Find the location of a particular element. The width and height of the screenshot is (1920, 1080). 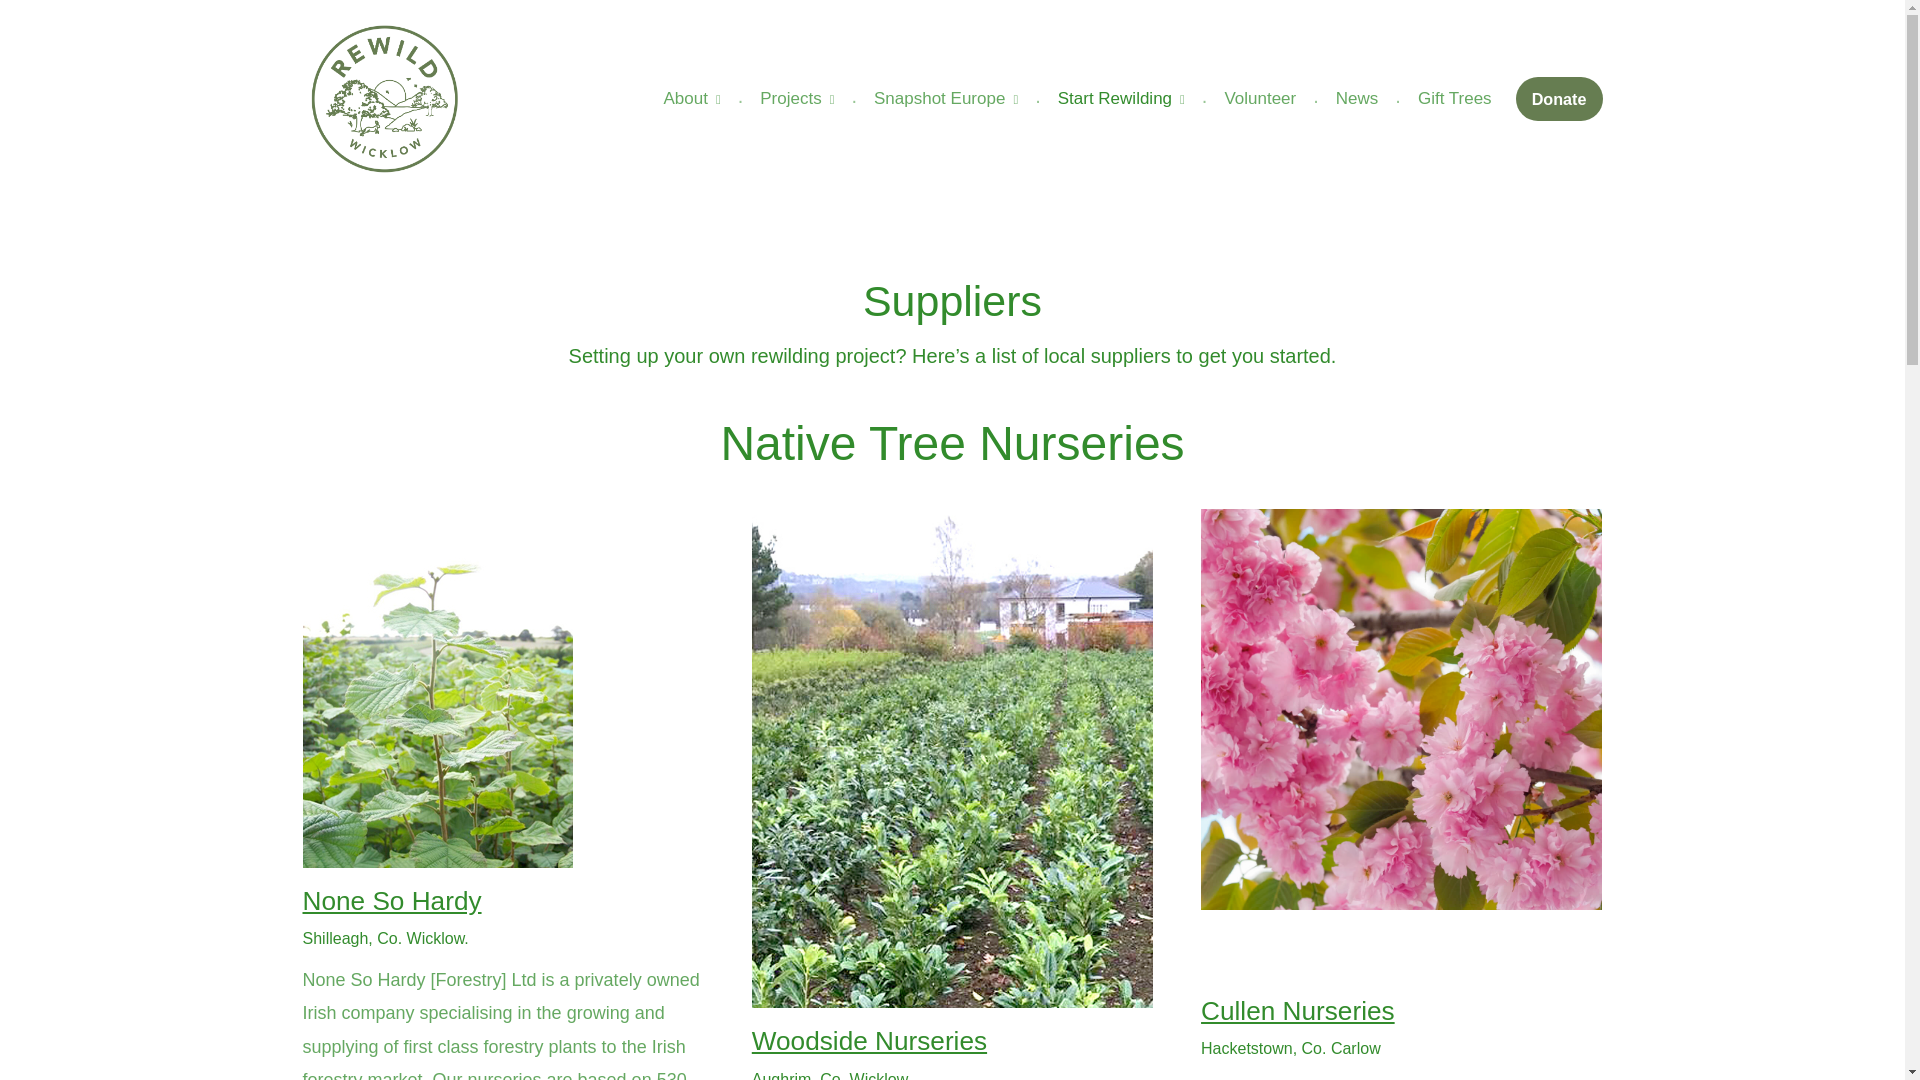

Gift Trees is located at coordinates (1454, 98).